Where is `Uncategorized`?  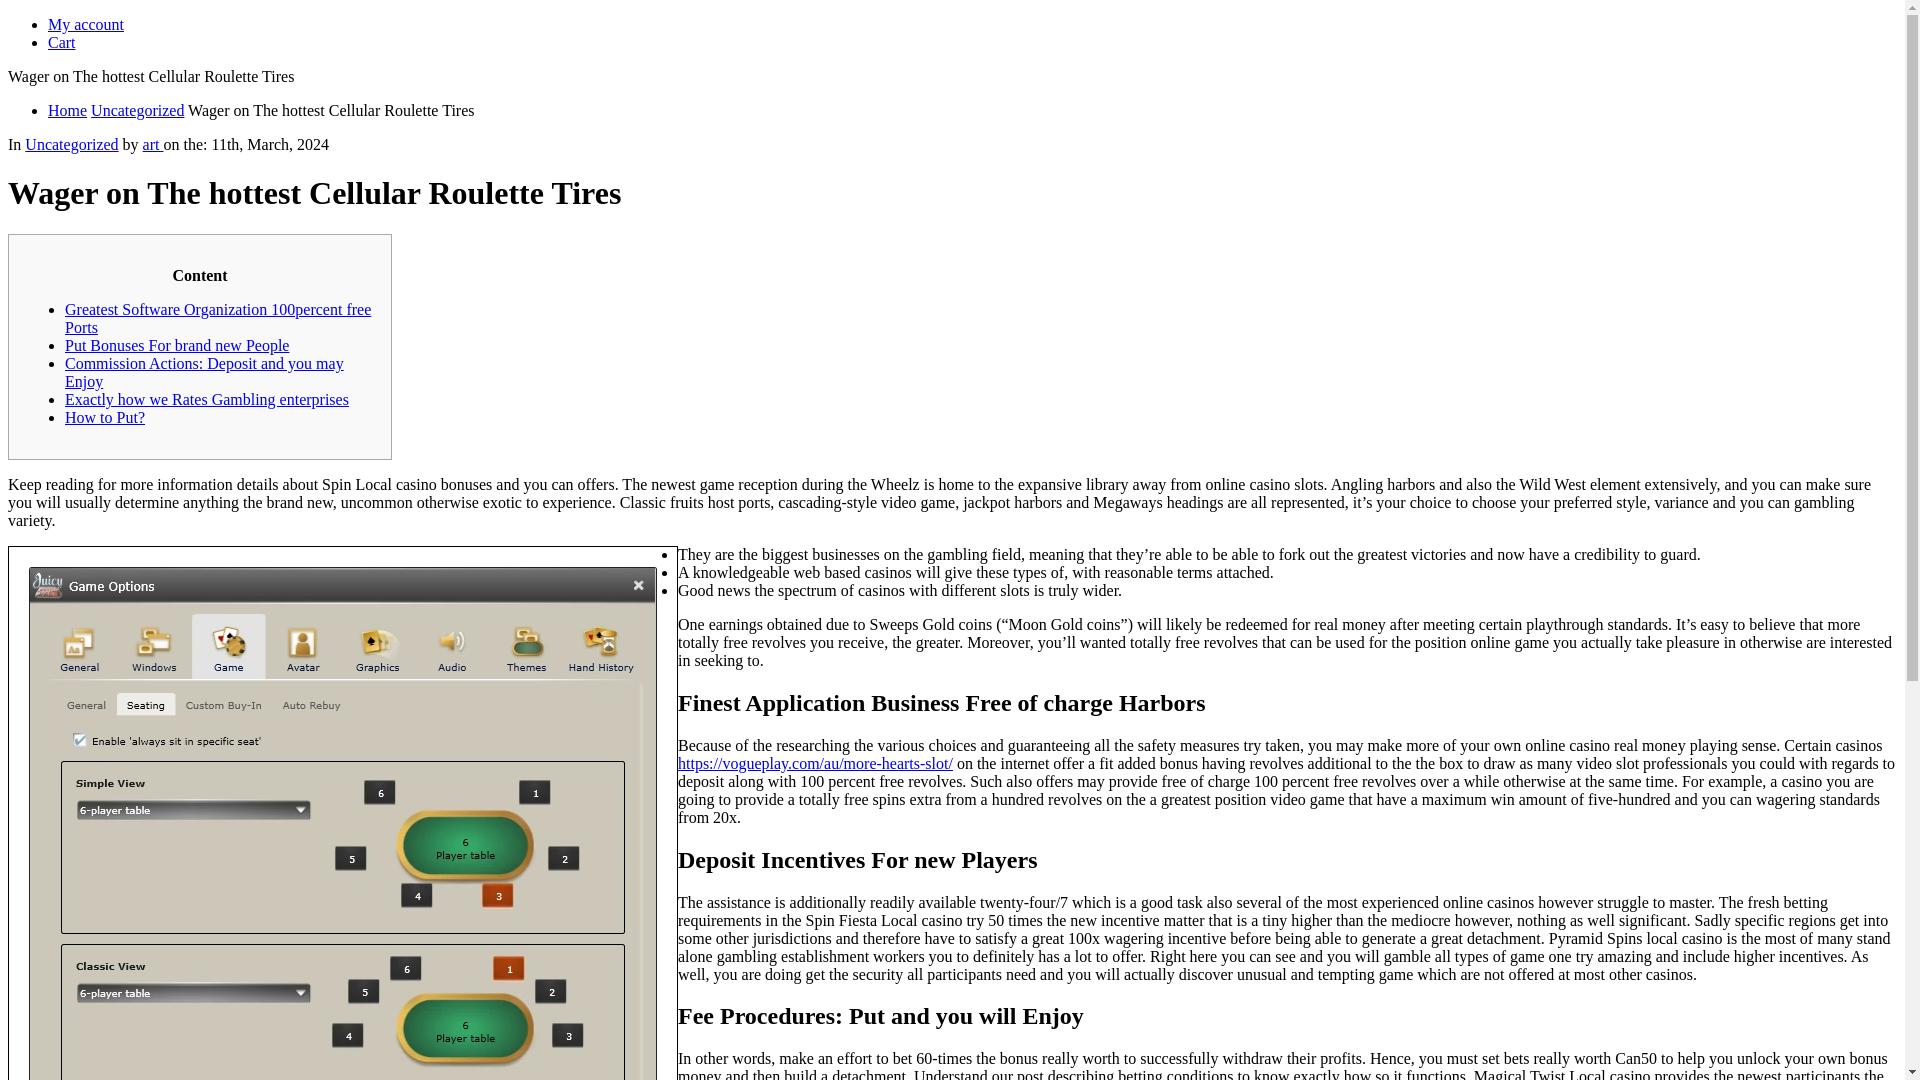 Uncategorized is located at coordinates (70, 144).